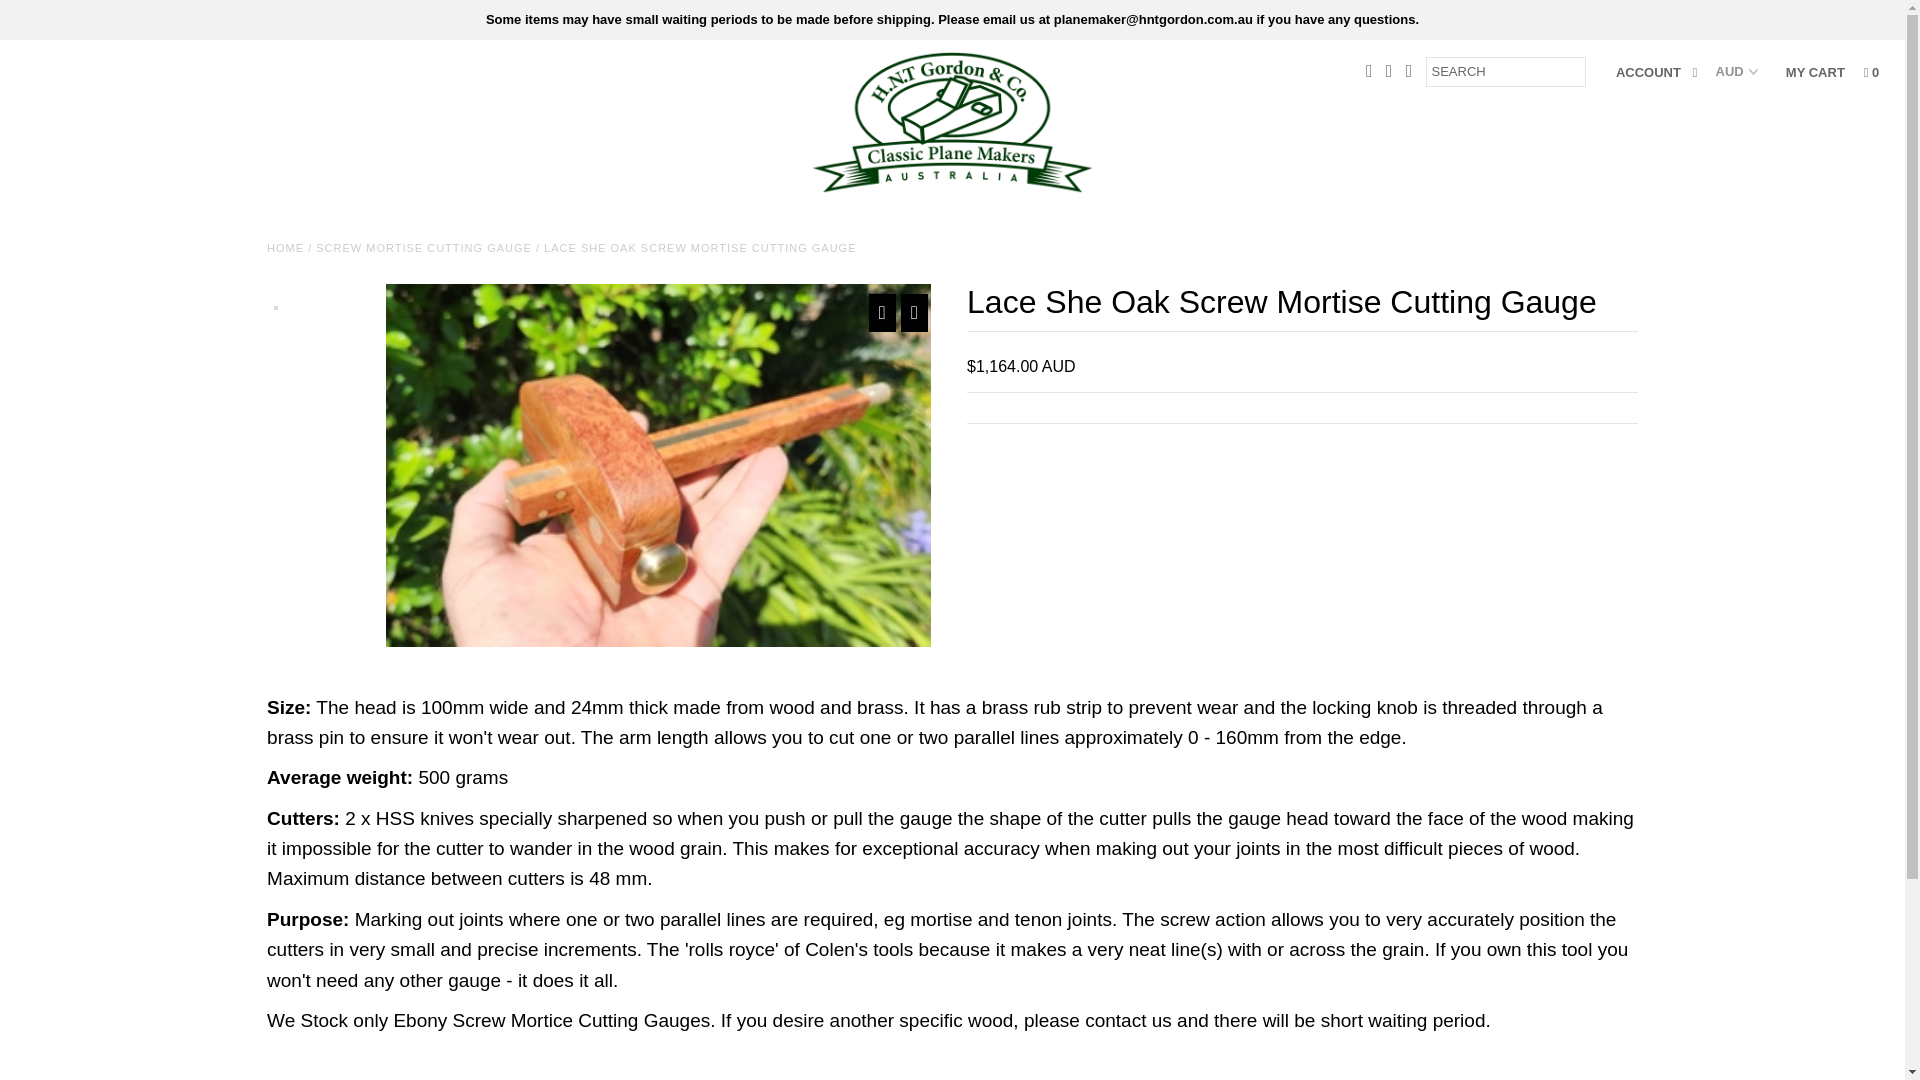 This screenshot has width=1920, height=1080. What do you see at coordinates (424, 247) in the screenshot?
I see `SCREW MORTISE CUTTING GAUGE` at bounding box center [424, 247].